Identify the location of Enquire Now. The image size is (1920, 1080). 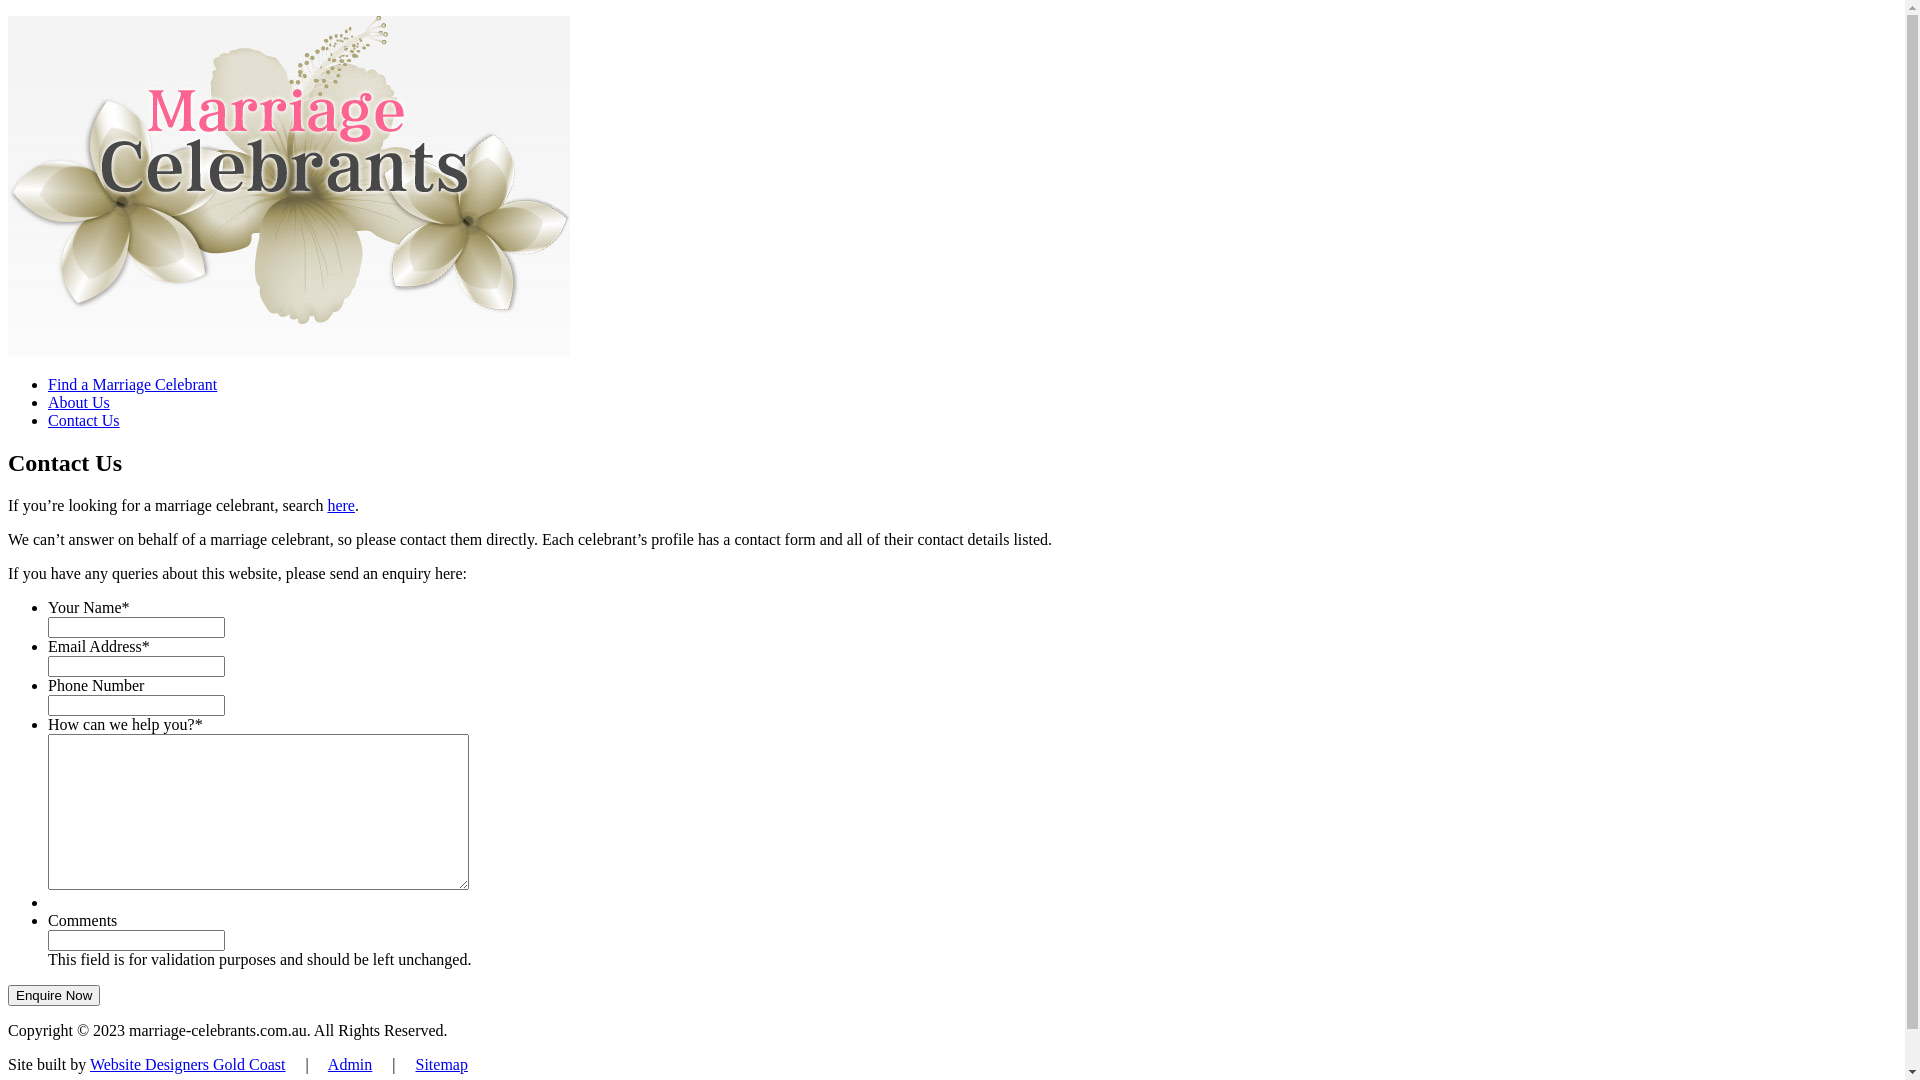
(54, 996).